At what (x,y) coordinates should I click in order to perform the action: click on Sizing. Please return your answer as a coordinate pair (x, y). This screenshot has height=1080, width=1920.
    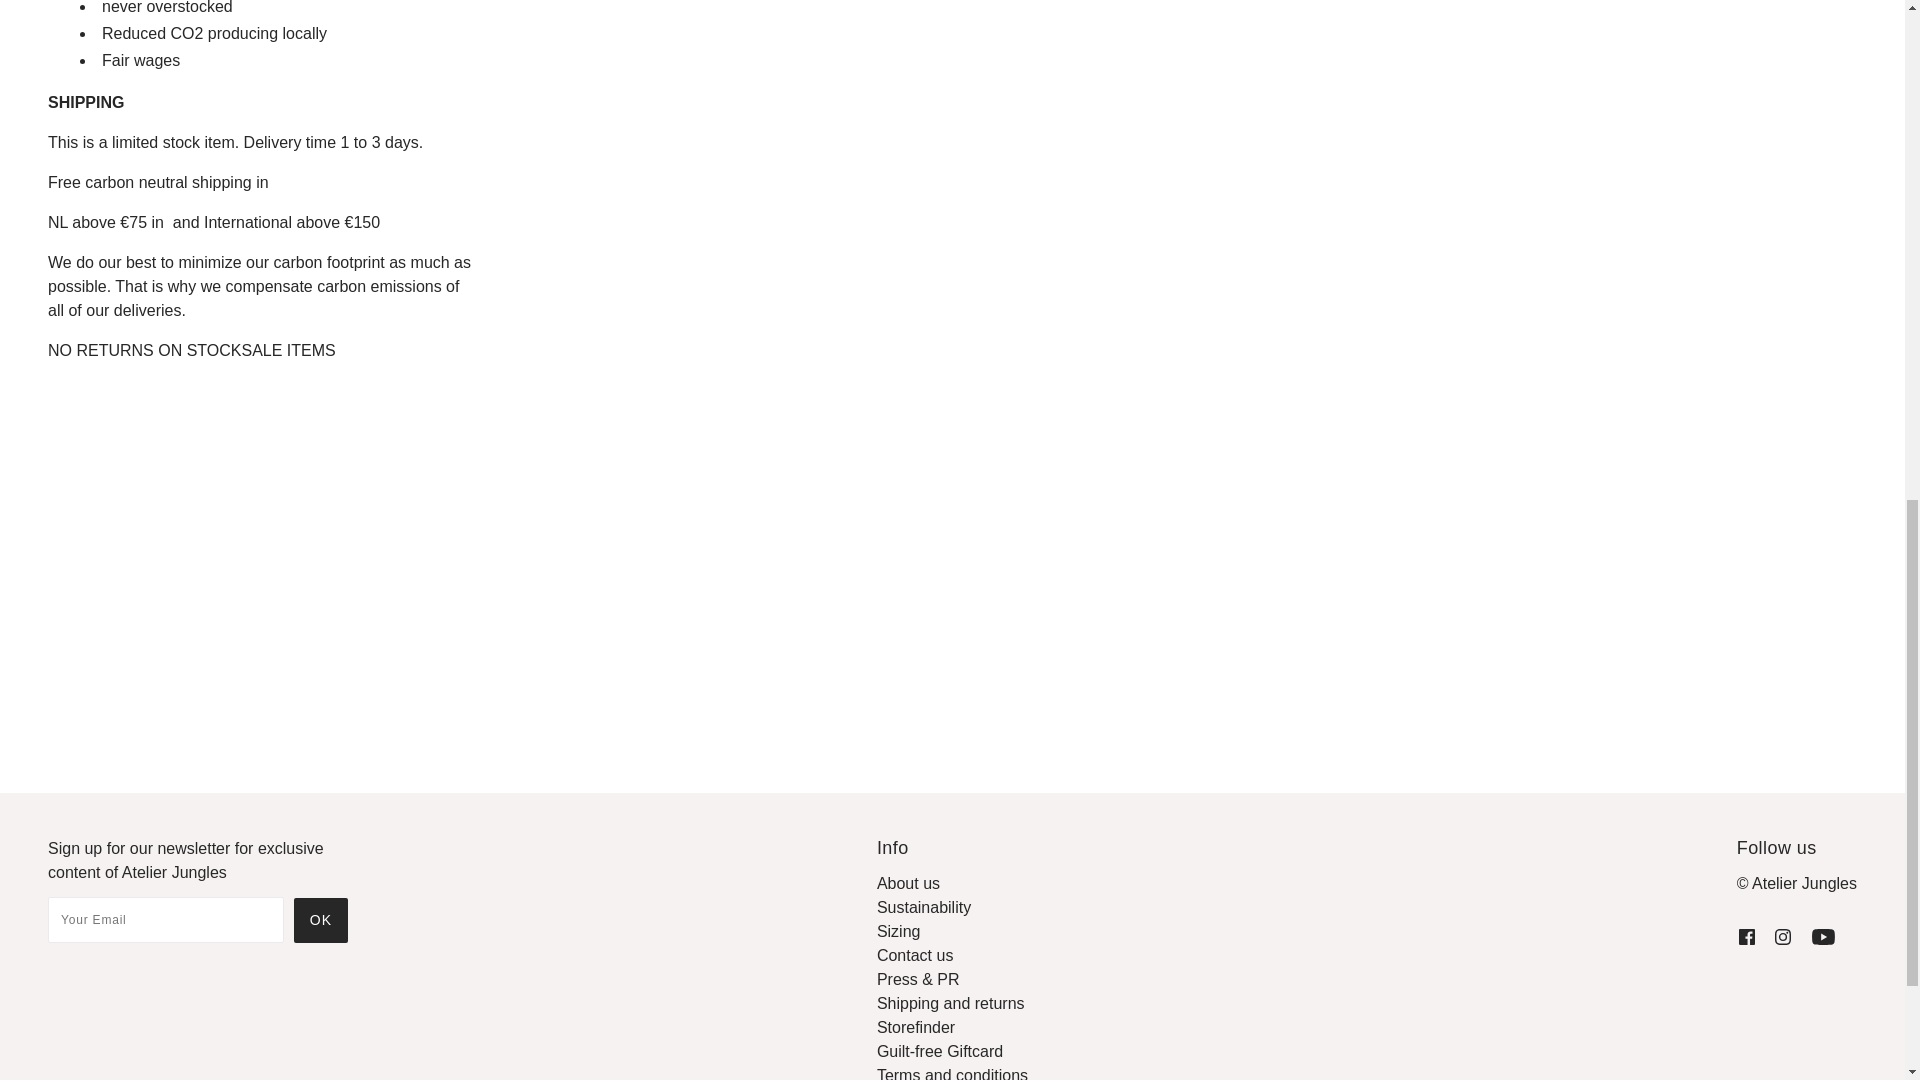
    Looking at the image, I should click on (899, 931).